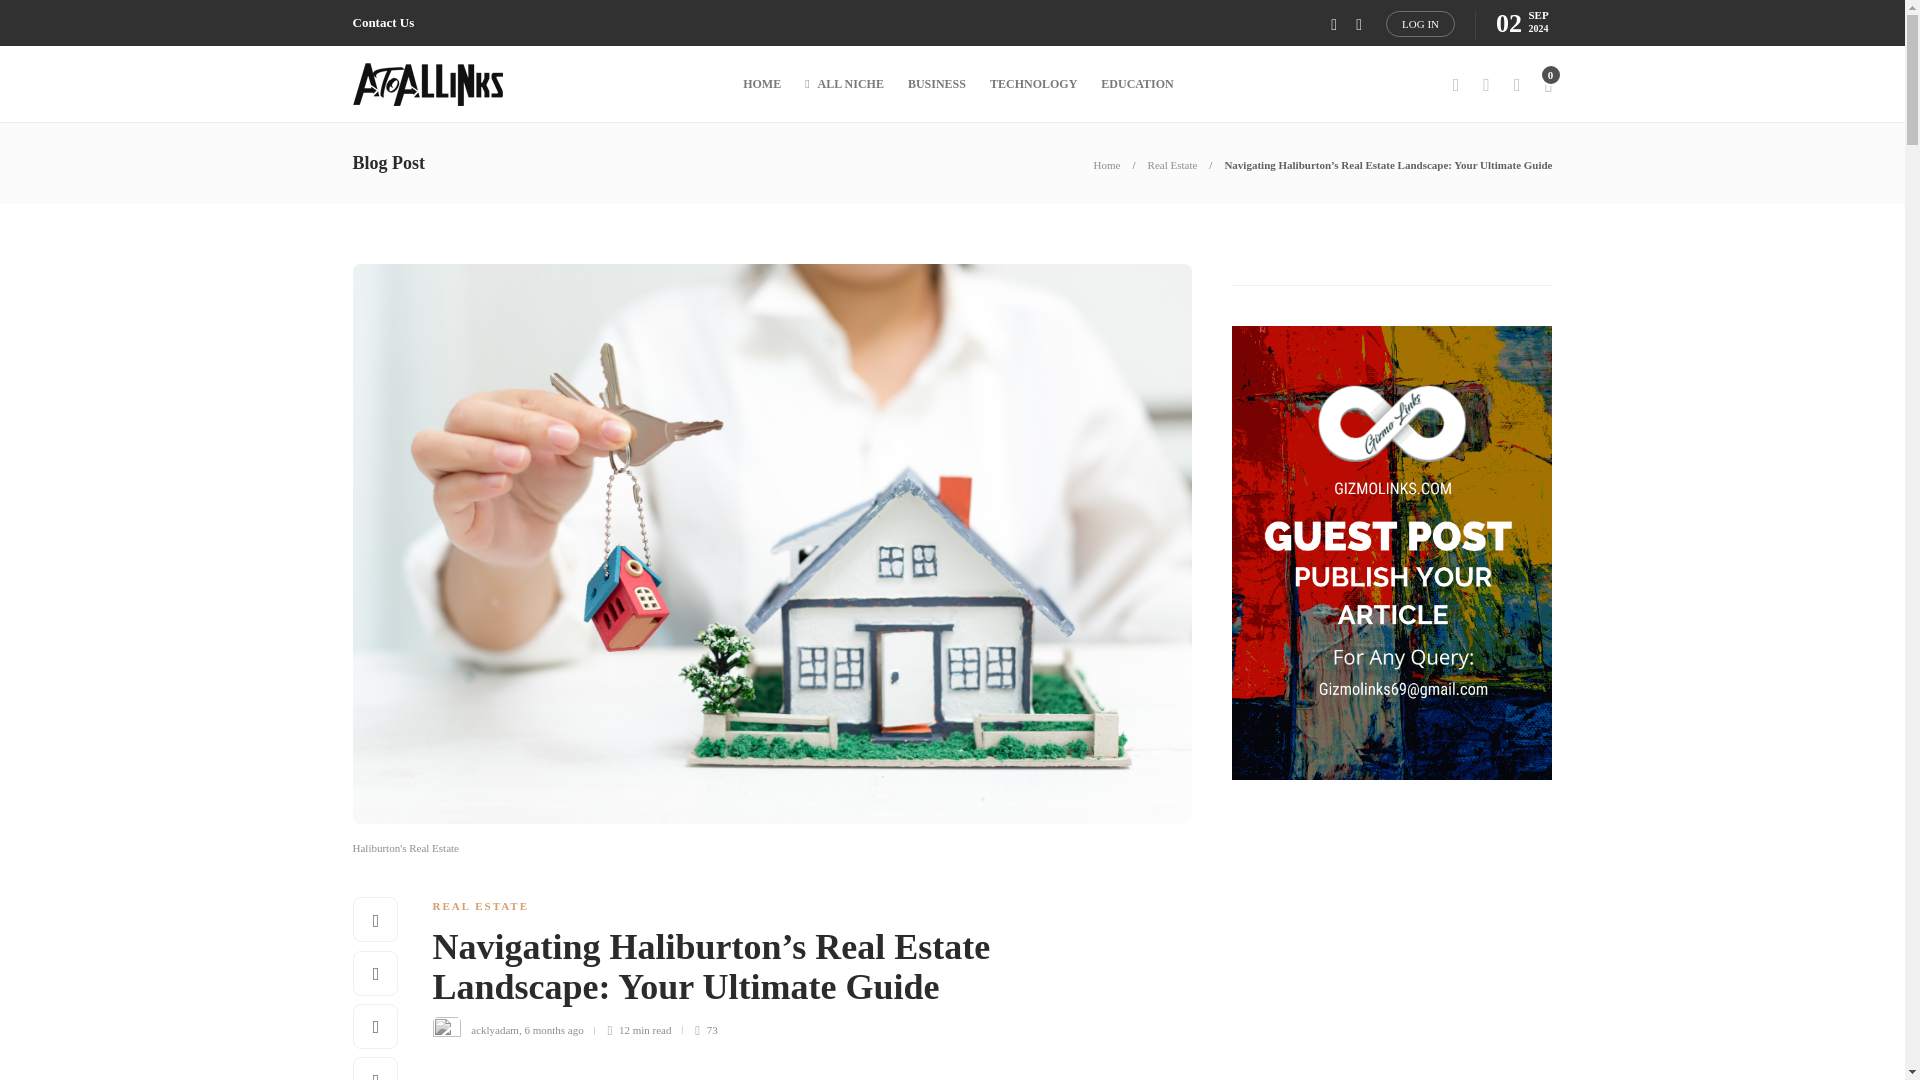  I want to click on TECHNOLOGY, so click(1034, 84).